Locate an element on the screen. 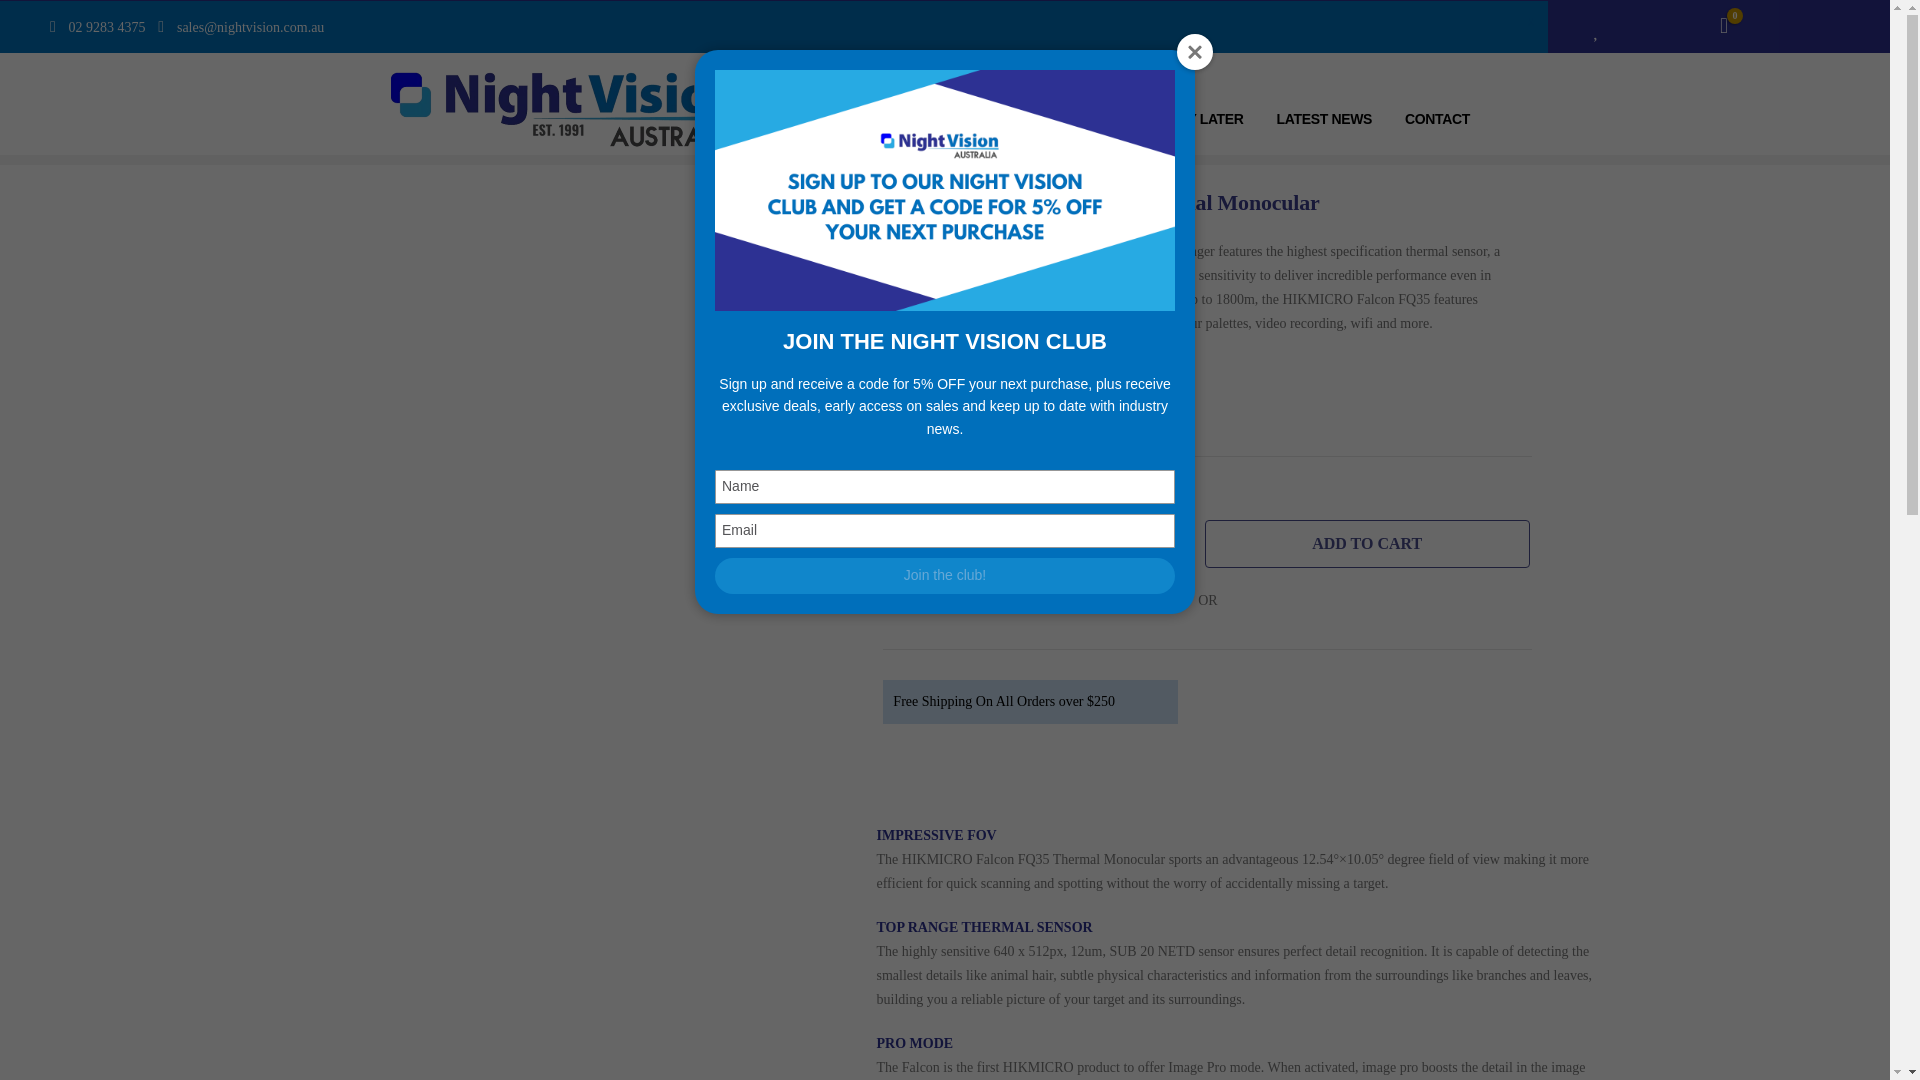 Image resolution: width=1920 pixels, height=1080 pixels. PAY LATER is located at coordinates (1207, 118).